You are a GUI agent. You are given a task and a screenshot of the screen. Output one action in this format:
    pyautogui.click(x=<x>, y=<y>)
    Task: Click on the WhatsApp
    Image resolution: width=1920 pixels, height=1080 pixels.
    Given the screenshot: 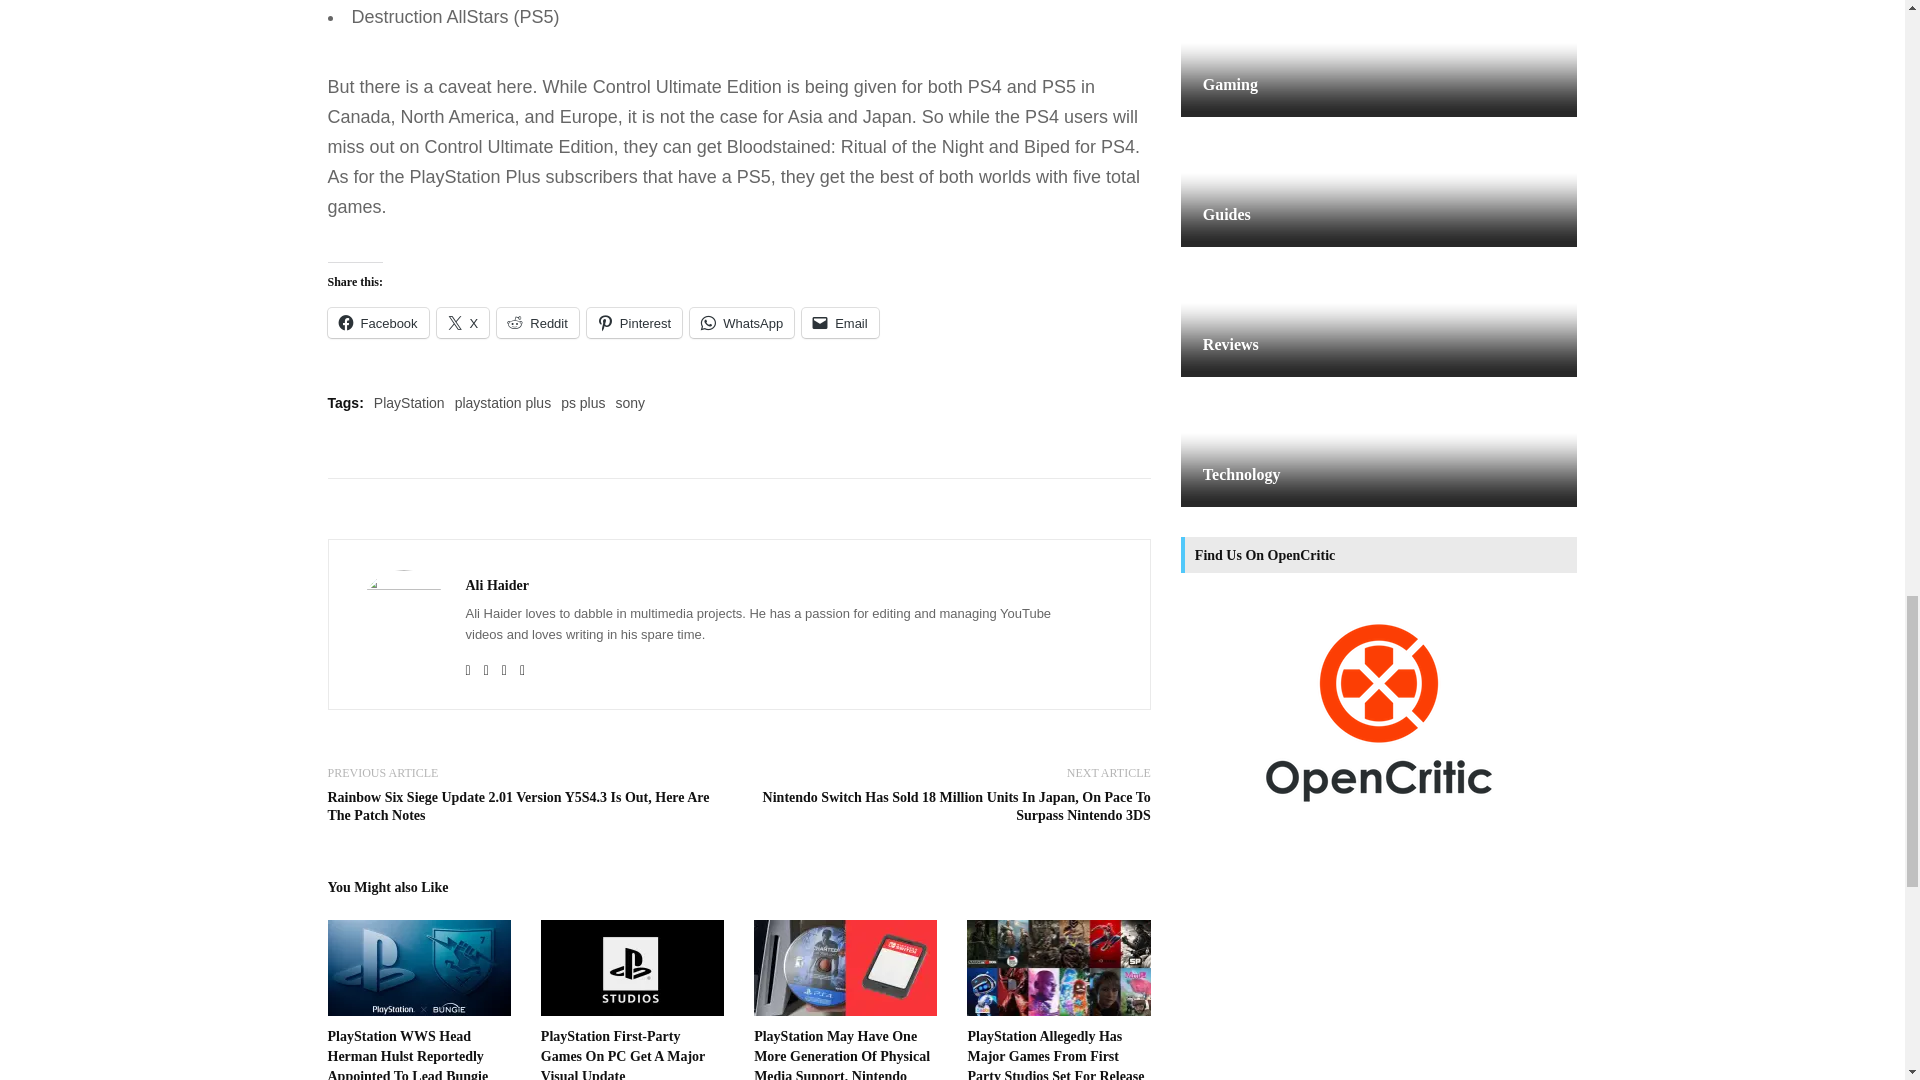 What is the action you would take?
    pyautogui.click(x=742, y=322)
    